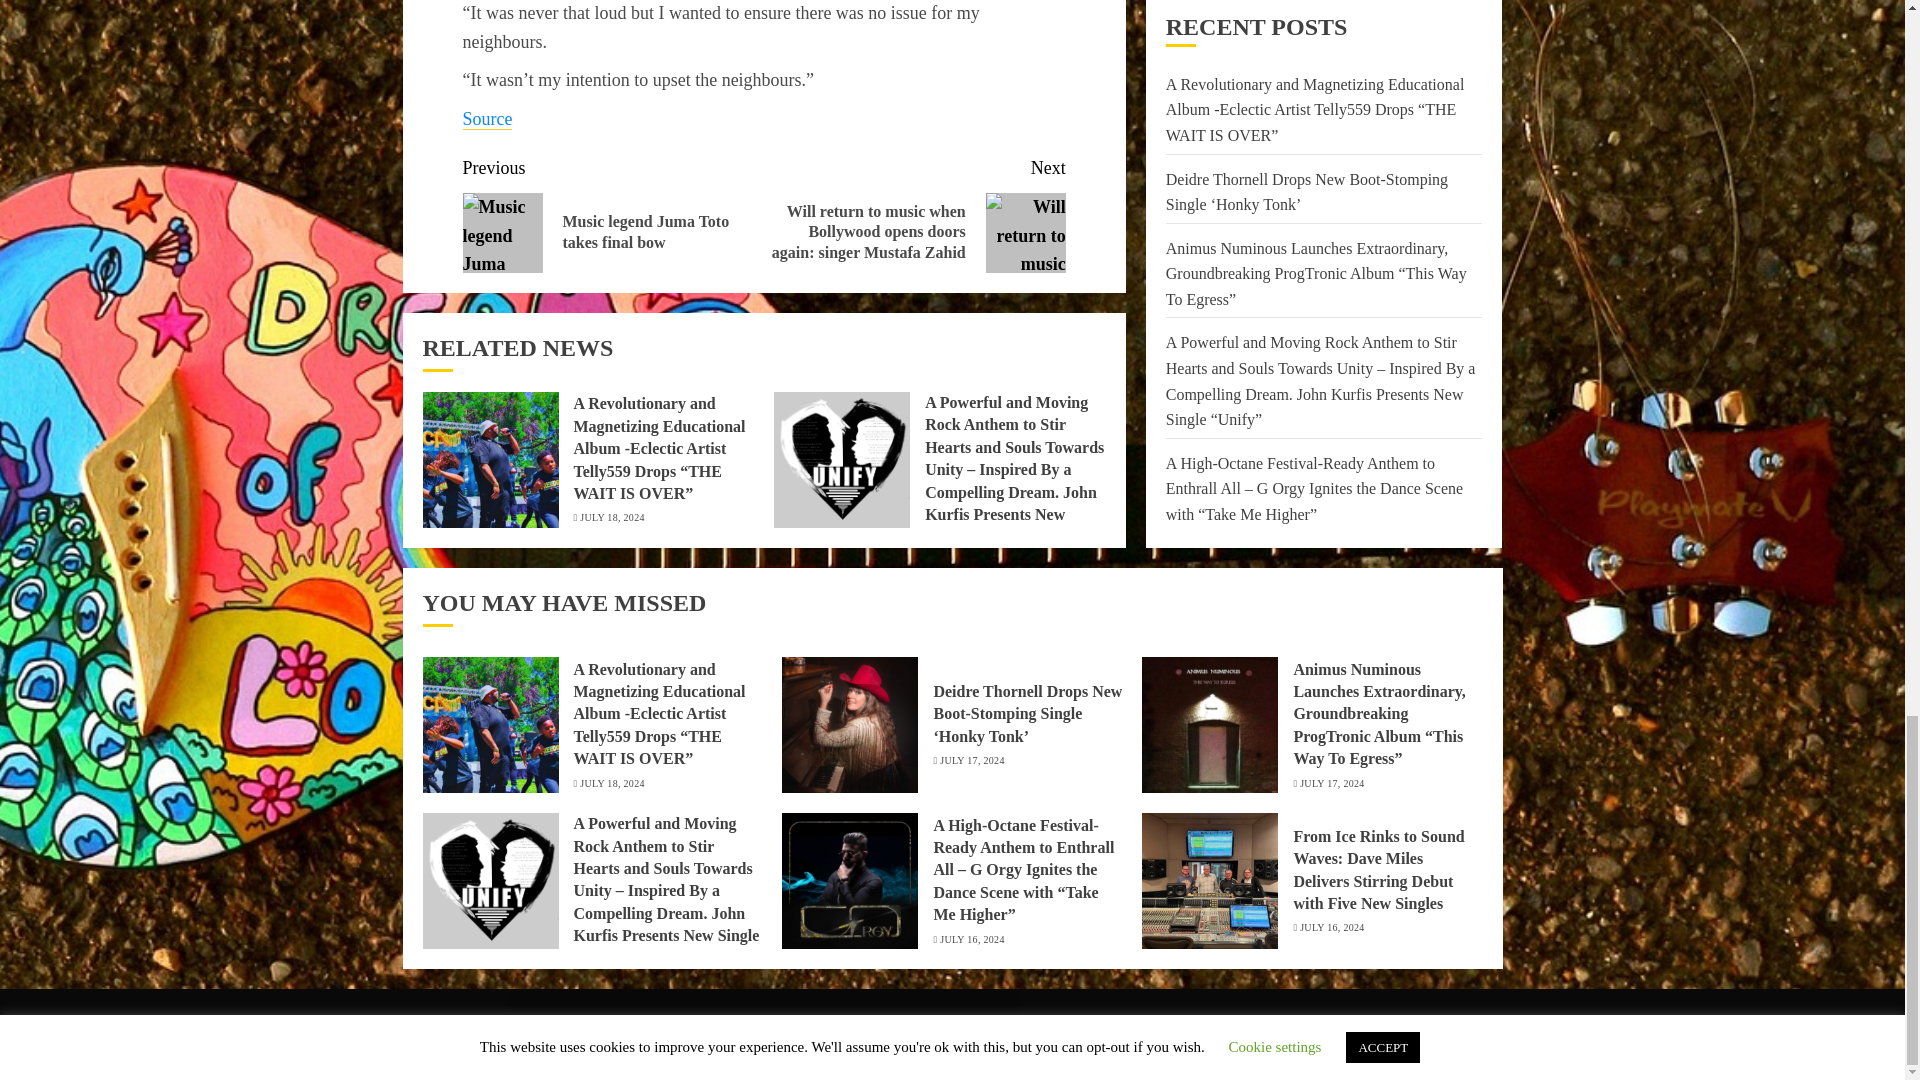 This screenshot has width=1920, height=1080. I want to click on Music legend Juma Toto takes final bow, so click(502, 233).